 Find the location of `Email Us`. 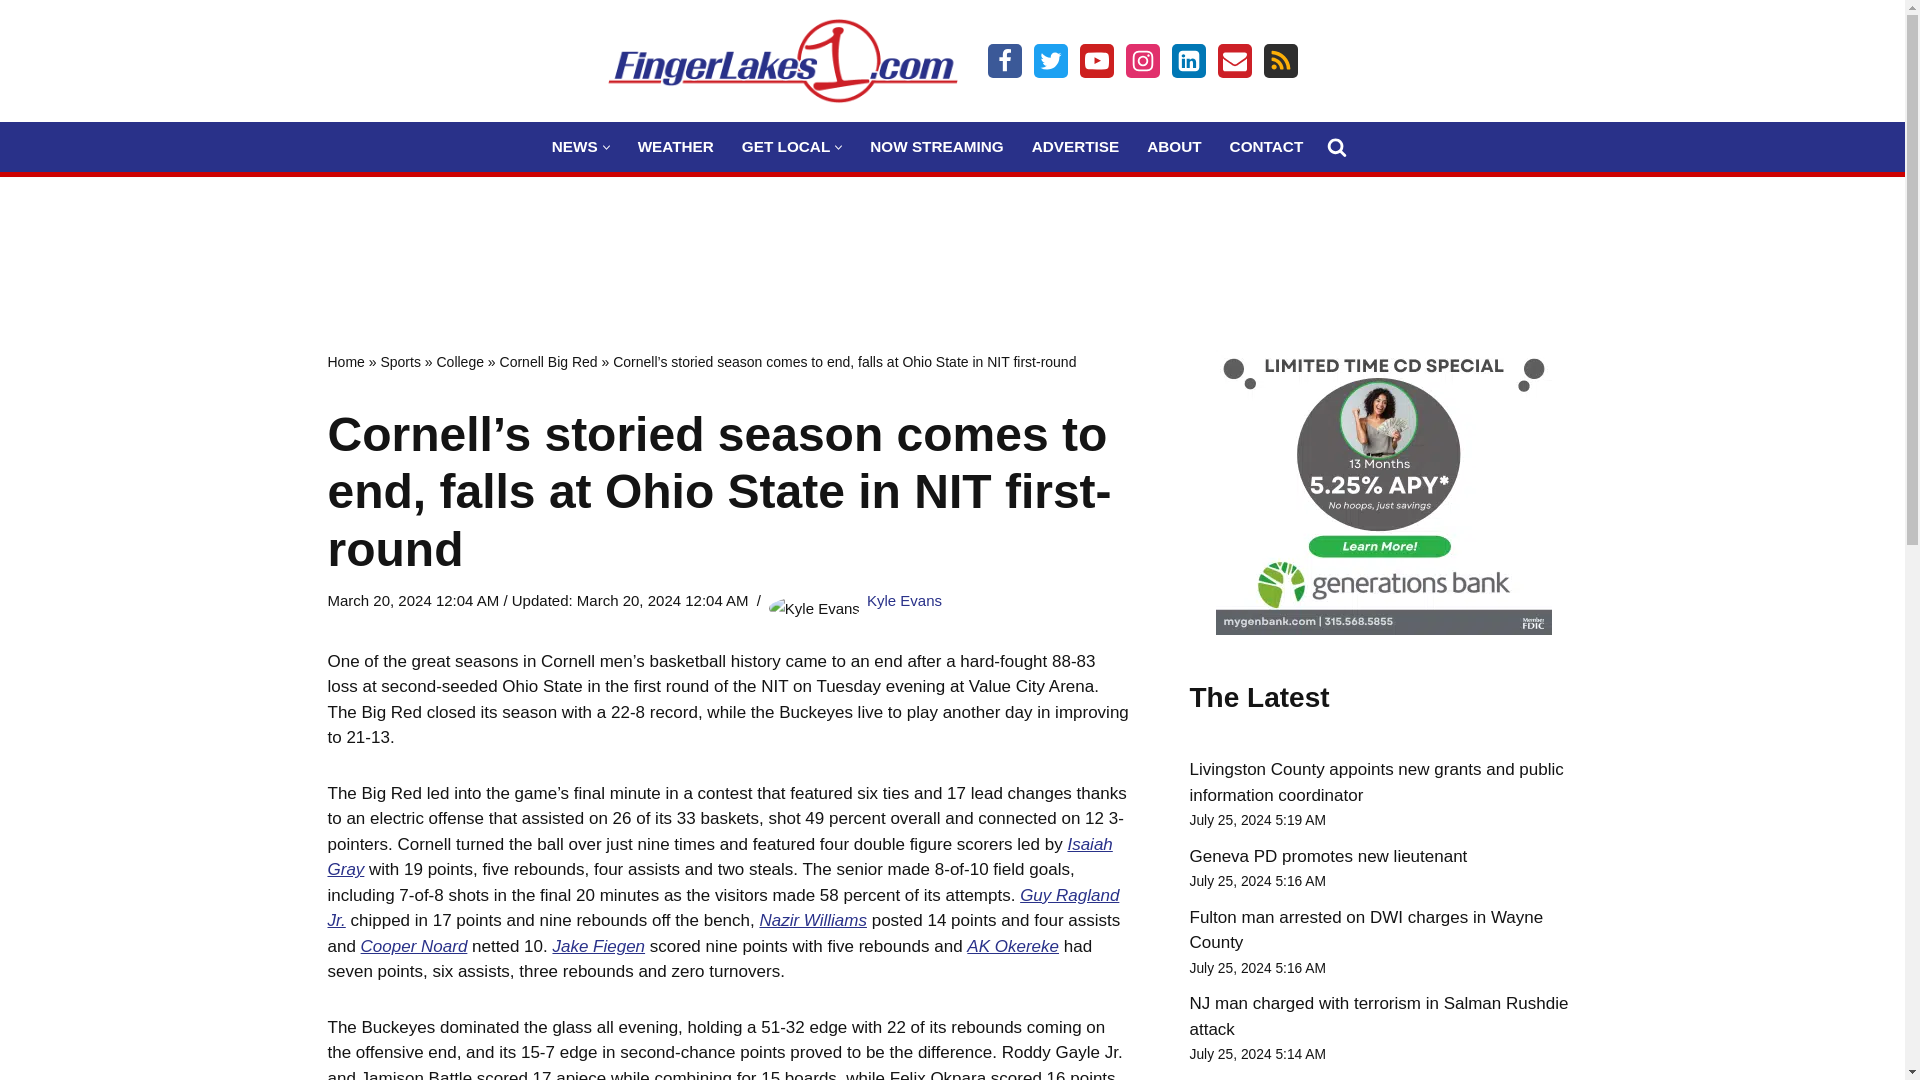

Email Us is located at coordinates (1234, 60).